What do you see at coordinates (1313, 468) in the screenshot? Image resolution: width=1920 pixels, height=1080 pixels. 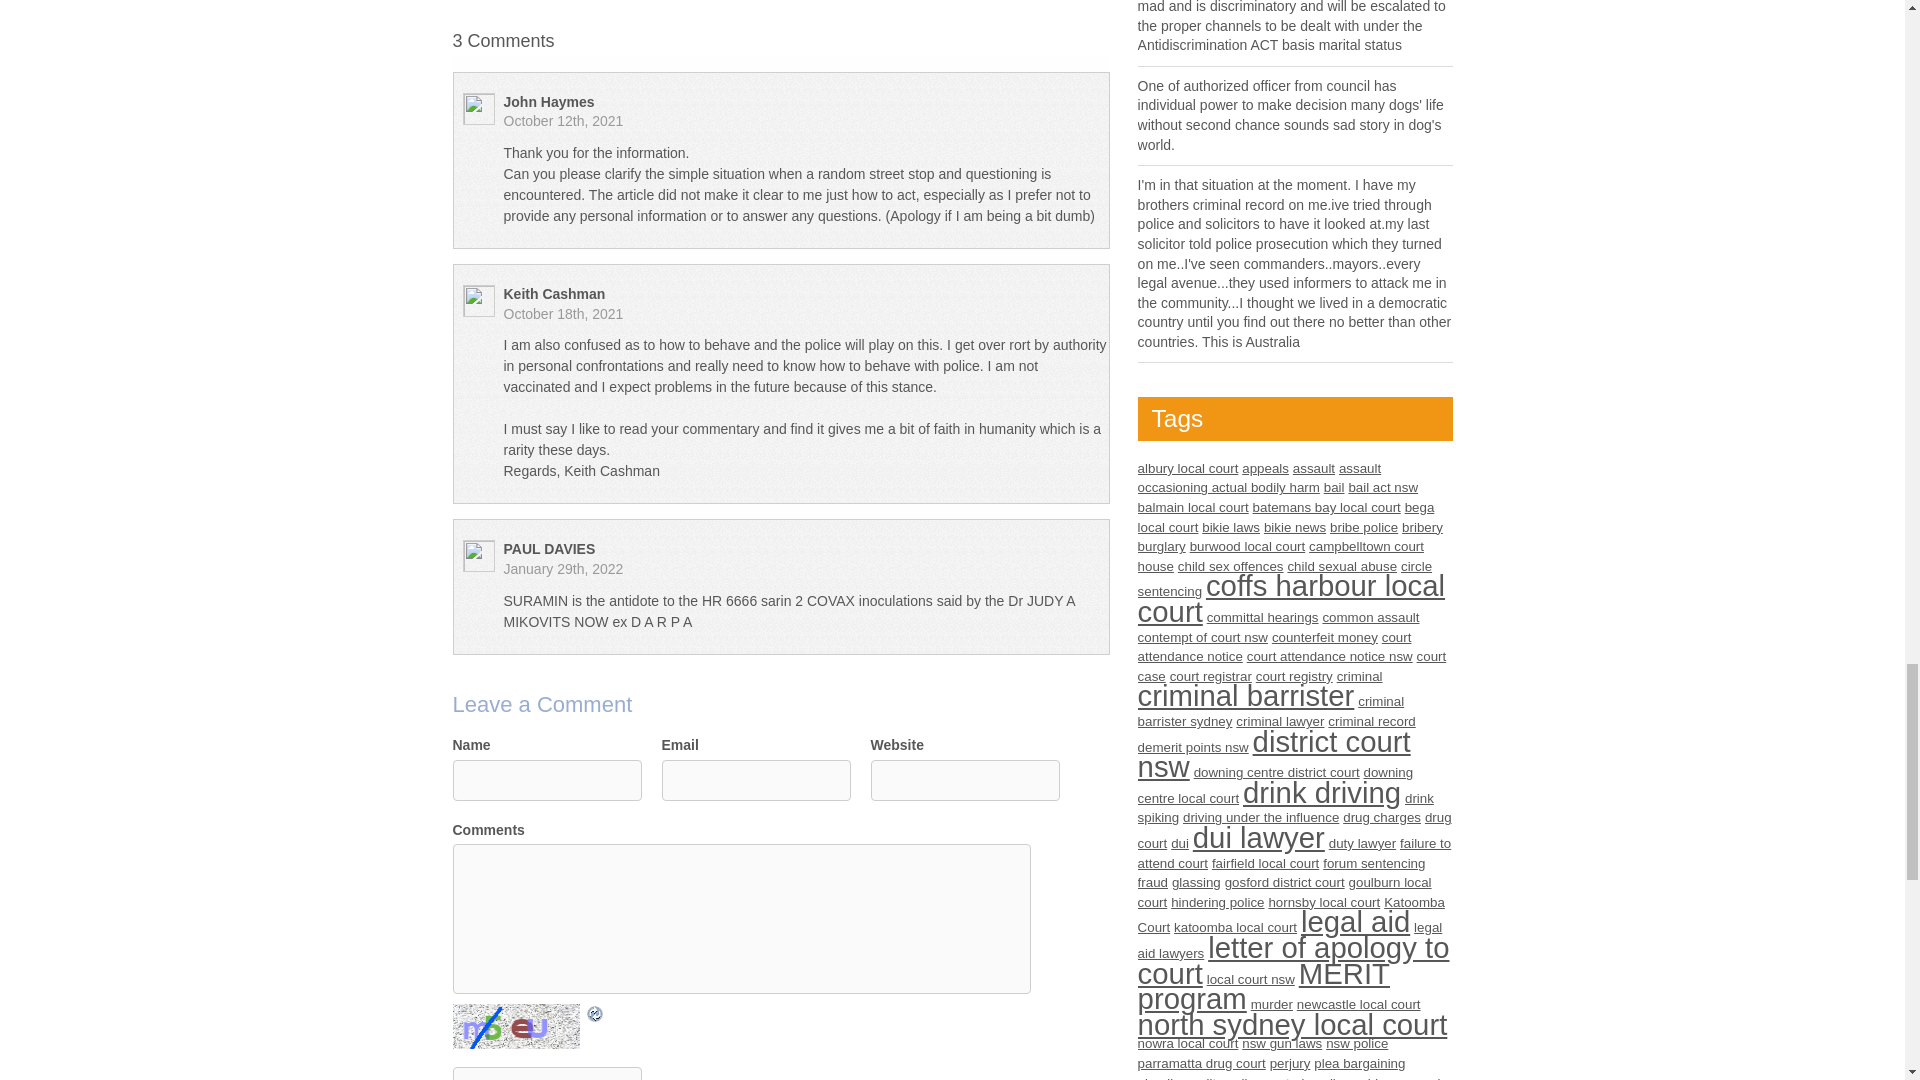 I see `1 topics` at bounding box center [1313, 468].